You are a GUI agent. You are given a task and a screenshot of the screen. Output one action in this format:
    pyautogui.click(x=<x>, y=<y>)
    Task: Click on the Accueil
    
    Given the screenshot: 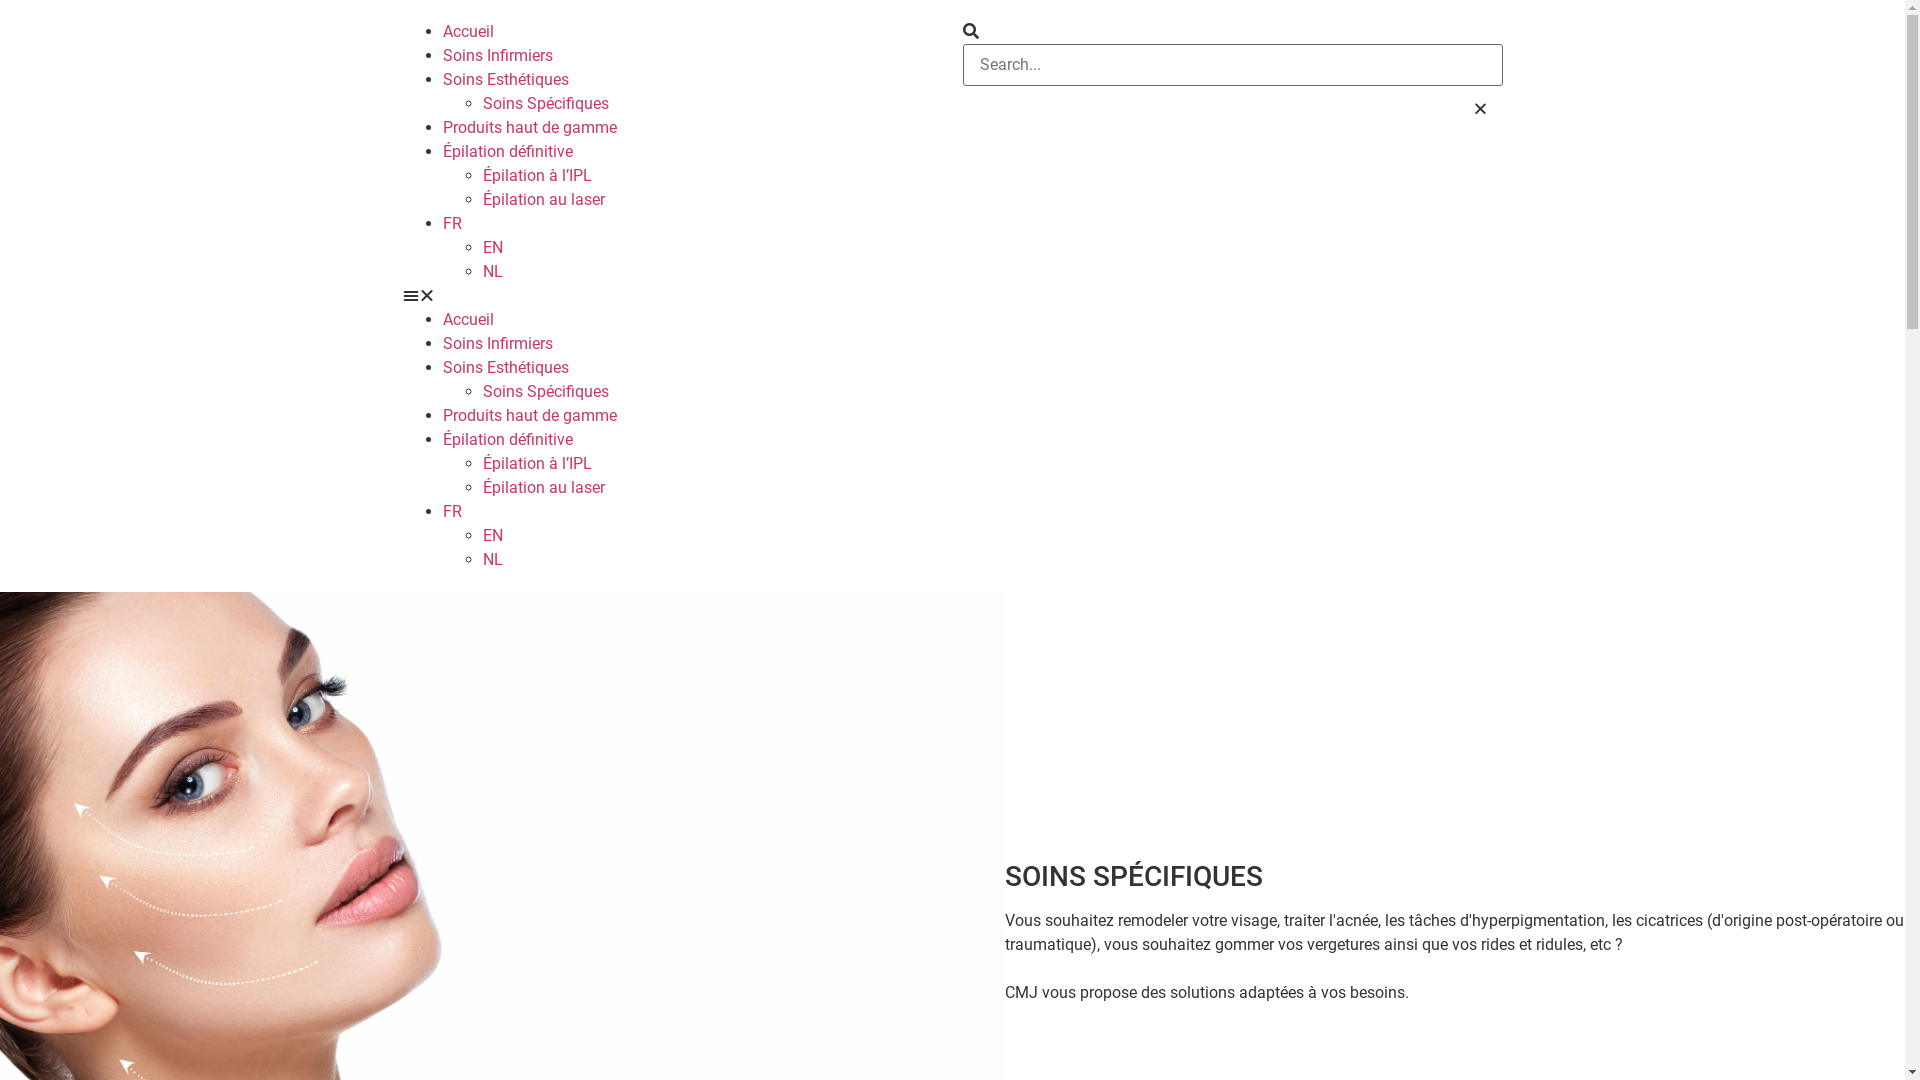 What is the action you would take?
    pyautogui.click(x=468, y=32)
    